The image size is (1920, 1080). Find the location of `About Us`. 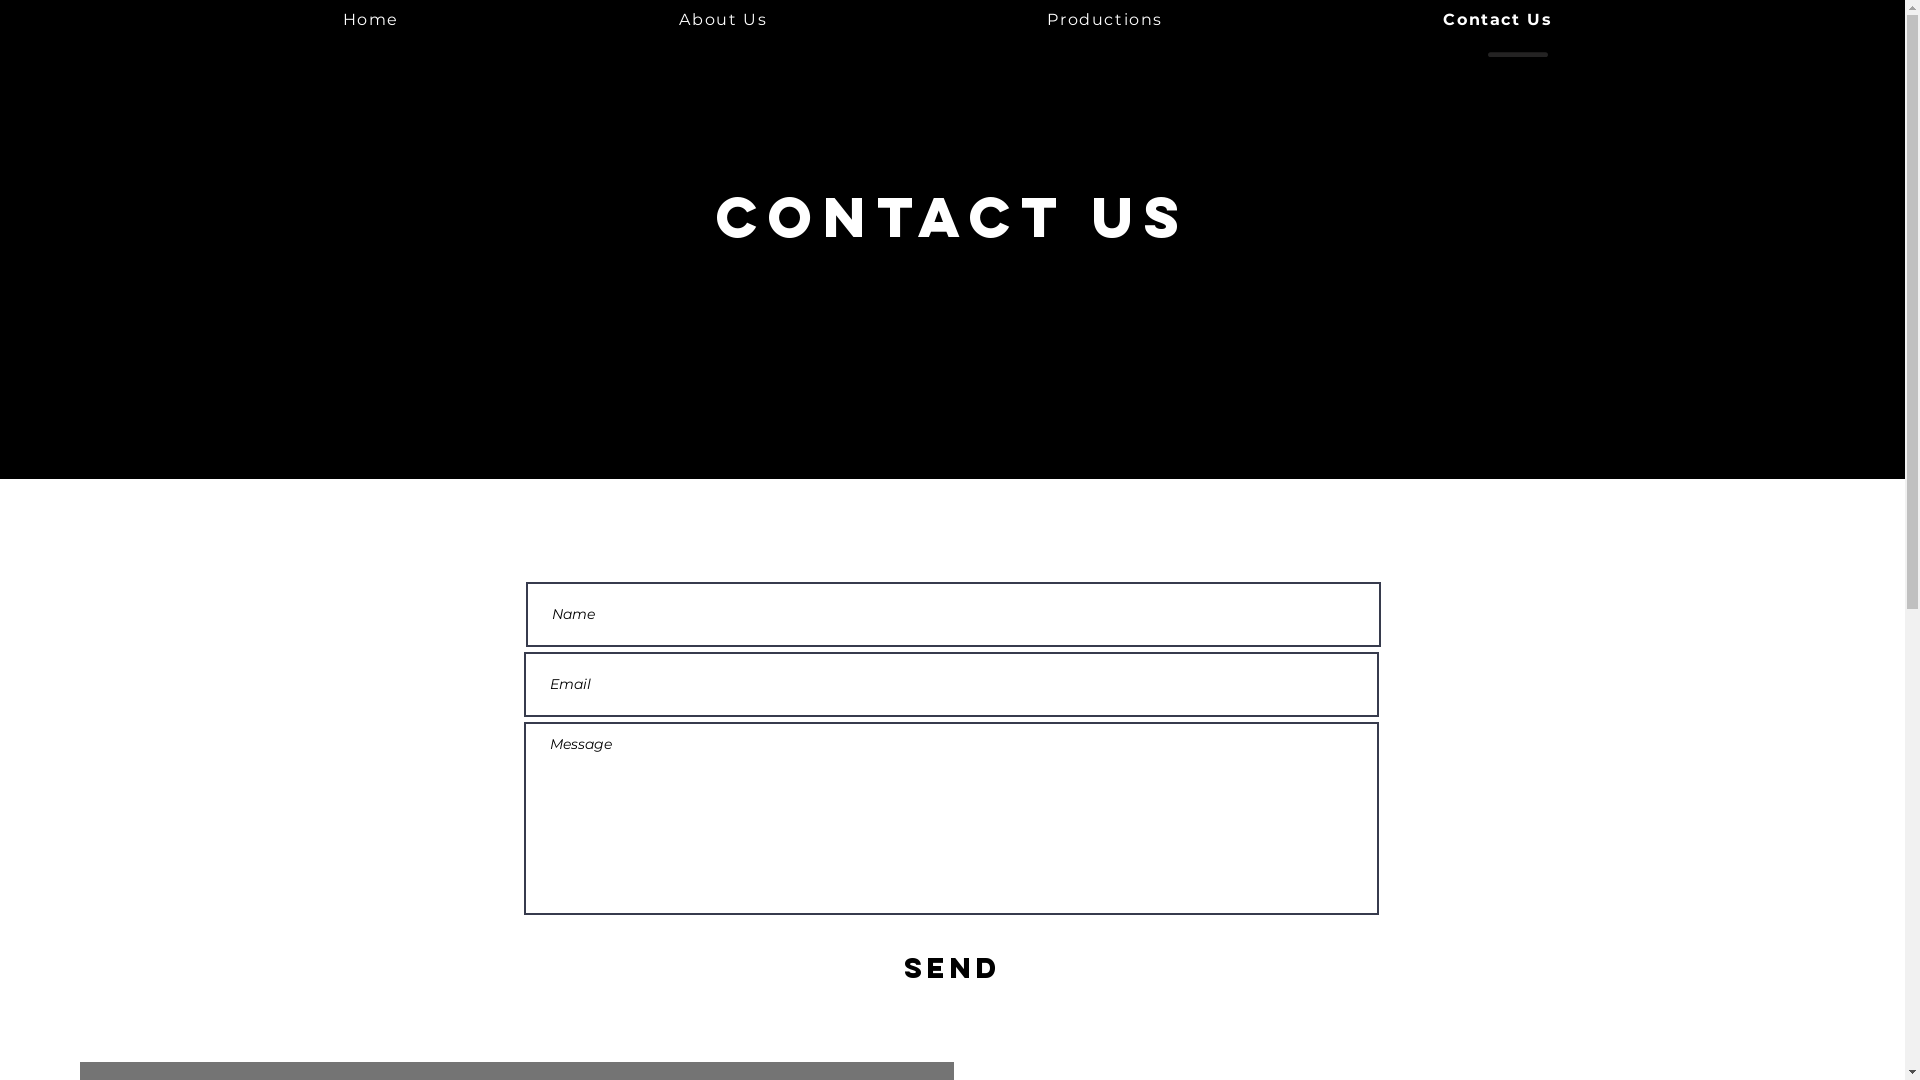

About Us is located at coordinates (723, 19).